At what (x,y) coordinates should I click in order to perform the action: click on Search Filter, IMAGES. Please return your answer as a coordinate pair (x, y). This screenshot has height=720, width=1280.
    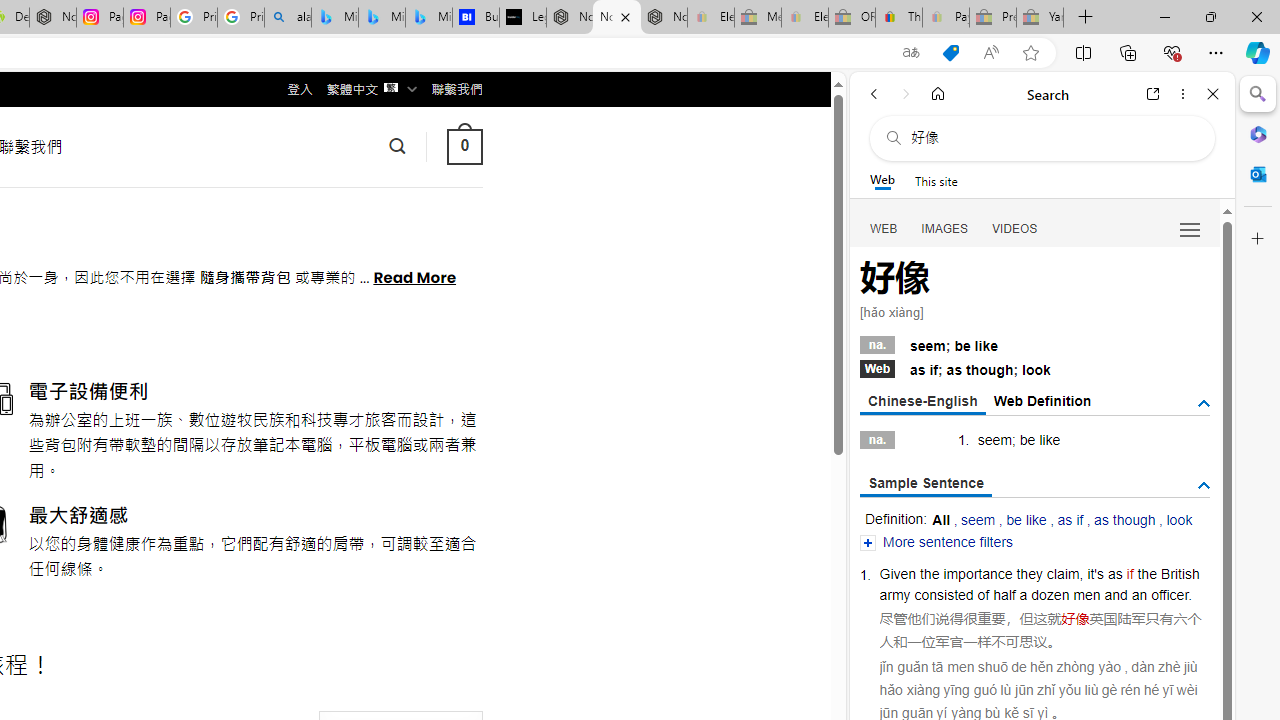
    Looking at the image, I should click on (944, 228).